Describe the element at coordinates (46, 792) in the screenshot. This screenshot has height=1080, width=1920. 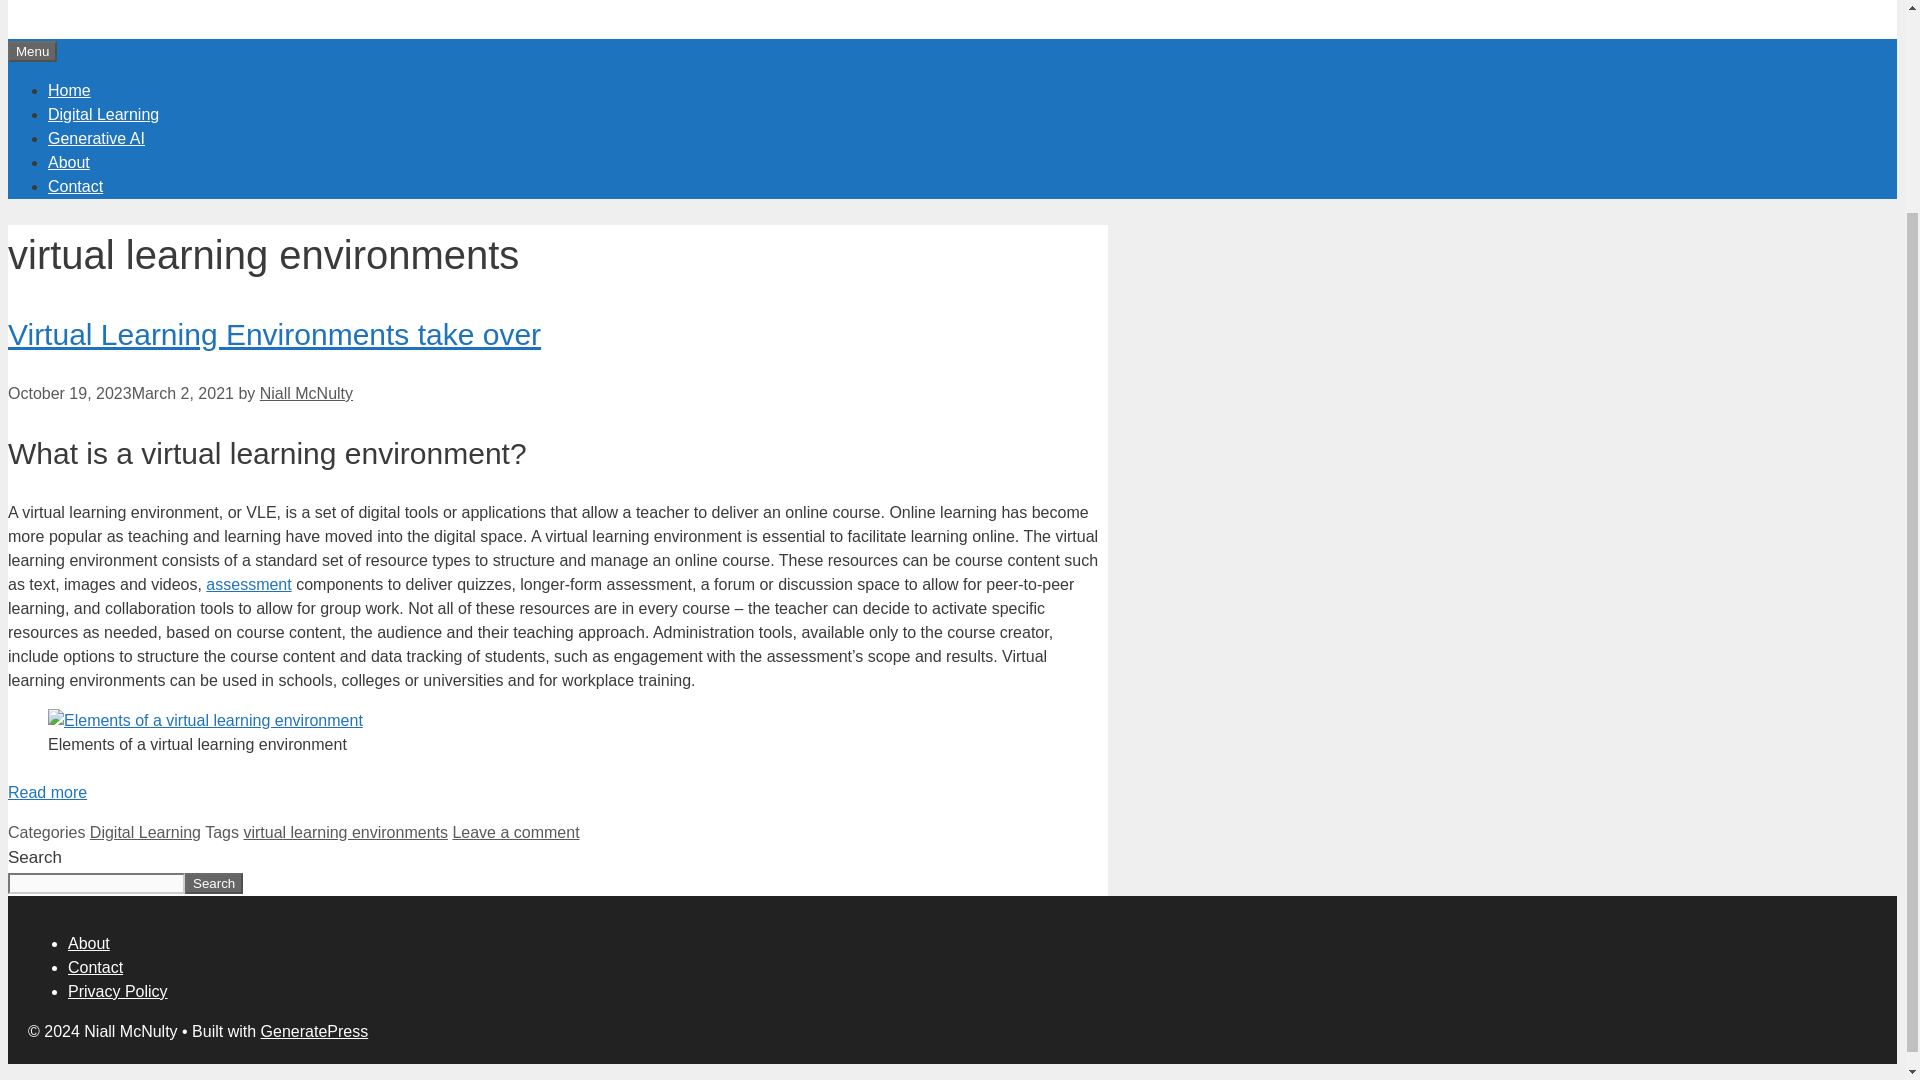
I see `Virtual Learning Environments take over` at that location.